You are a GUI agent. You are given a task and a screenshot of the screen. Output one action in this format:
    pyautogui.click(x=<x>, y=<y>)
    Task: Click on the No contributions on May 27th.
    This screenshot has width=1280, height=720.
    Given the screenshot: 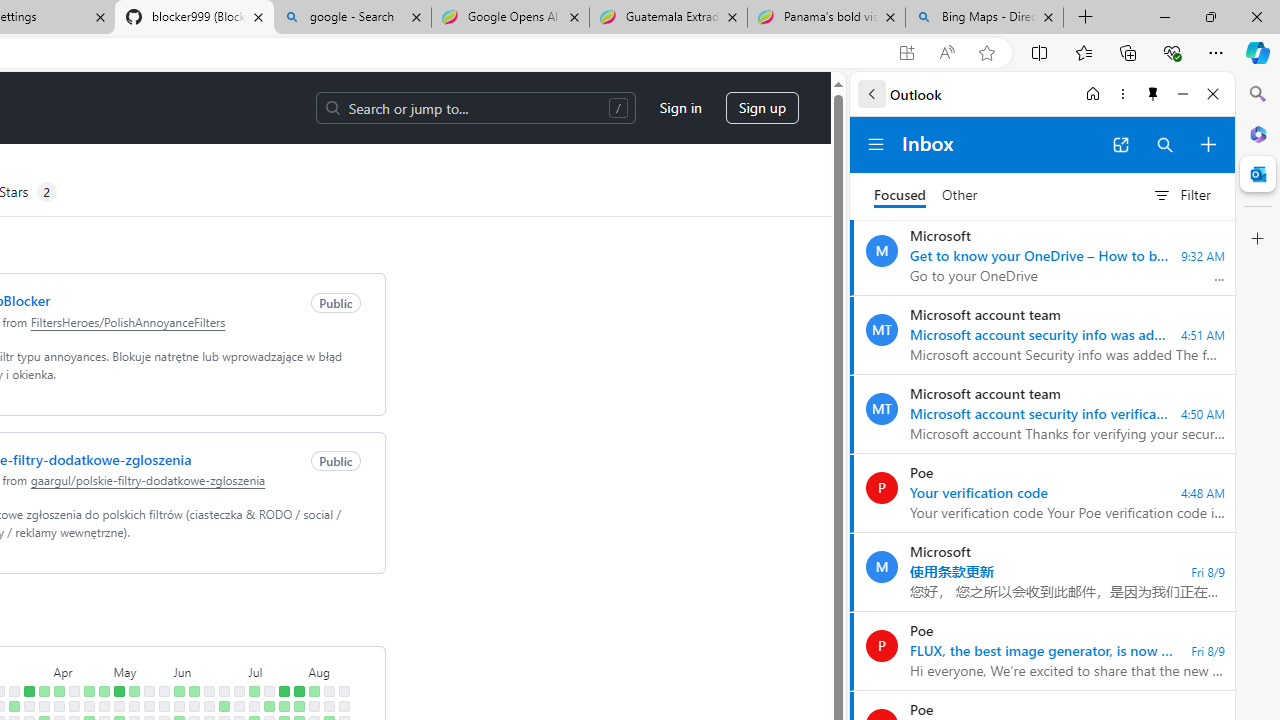 What is the action you would take?
    pyautogui.click(x=164, y=706)
    